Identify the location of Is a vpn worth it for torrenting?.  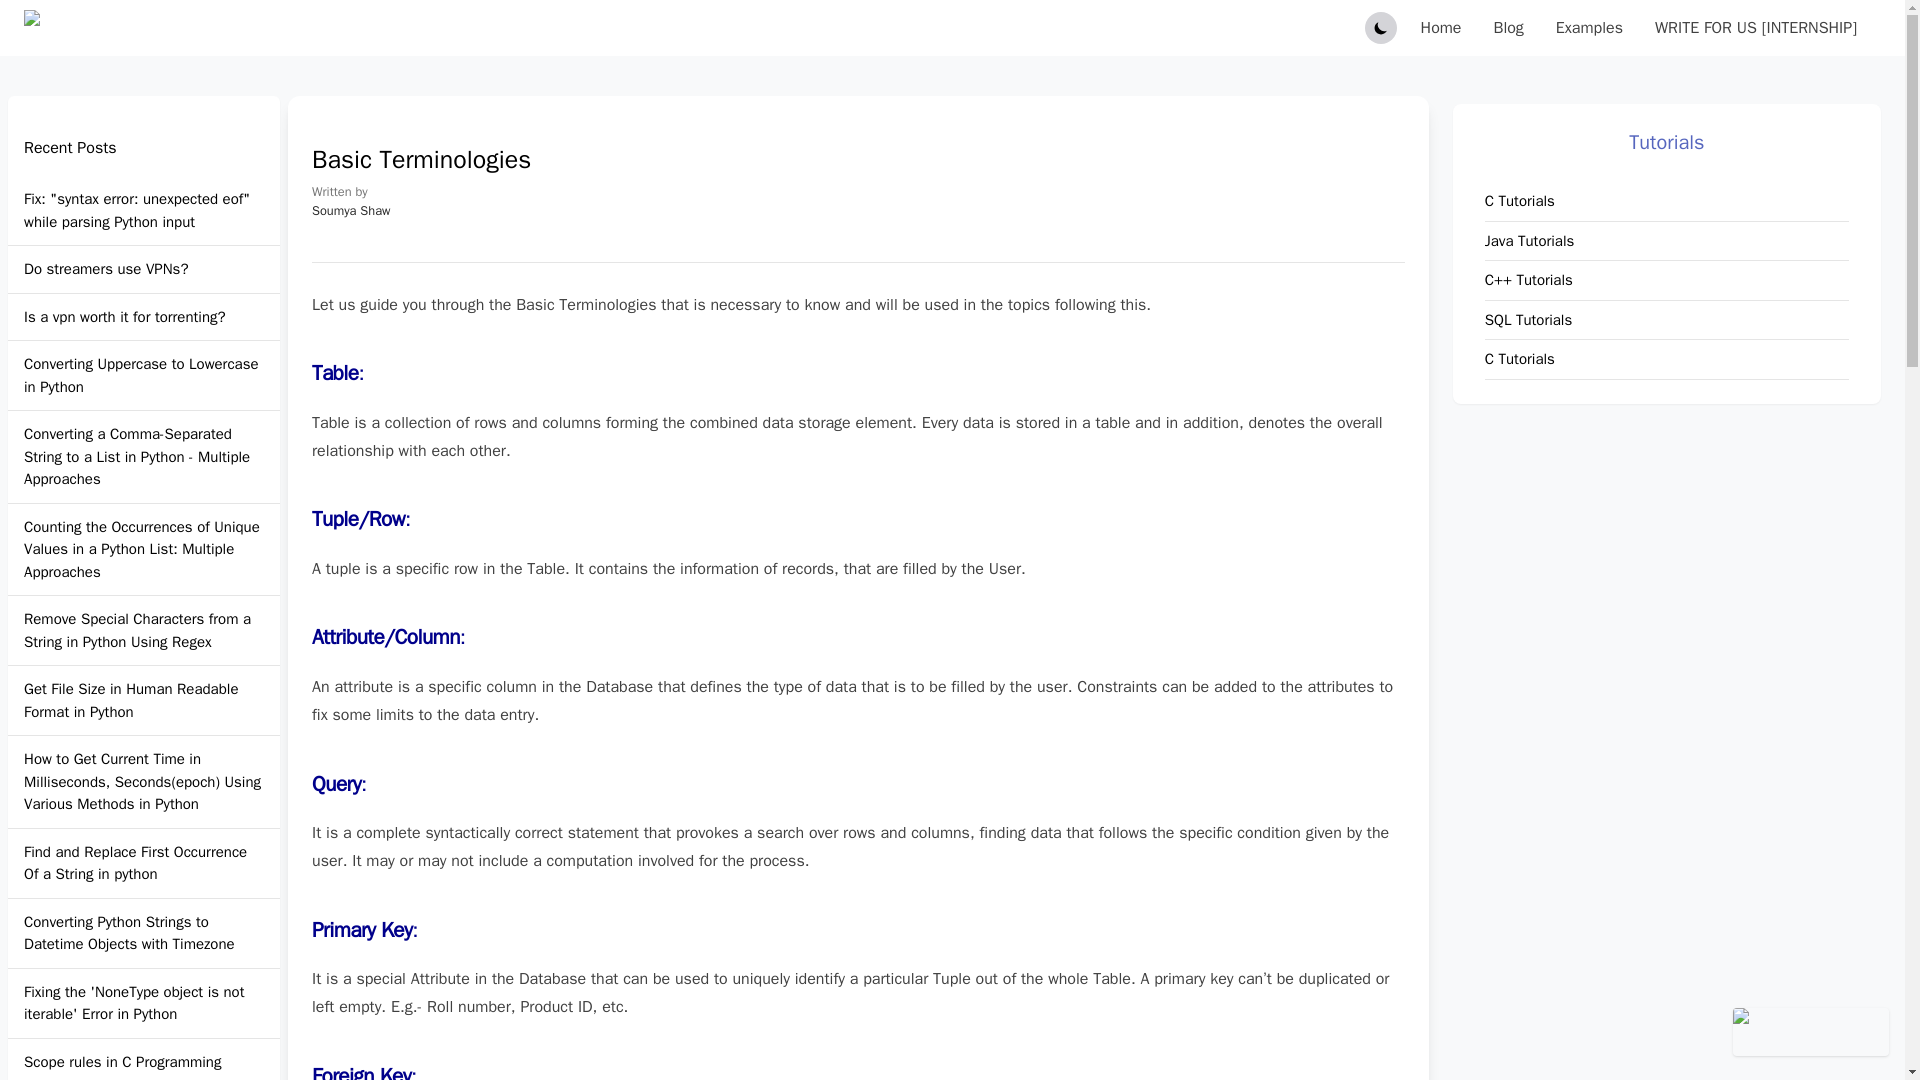
(124, 317).